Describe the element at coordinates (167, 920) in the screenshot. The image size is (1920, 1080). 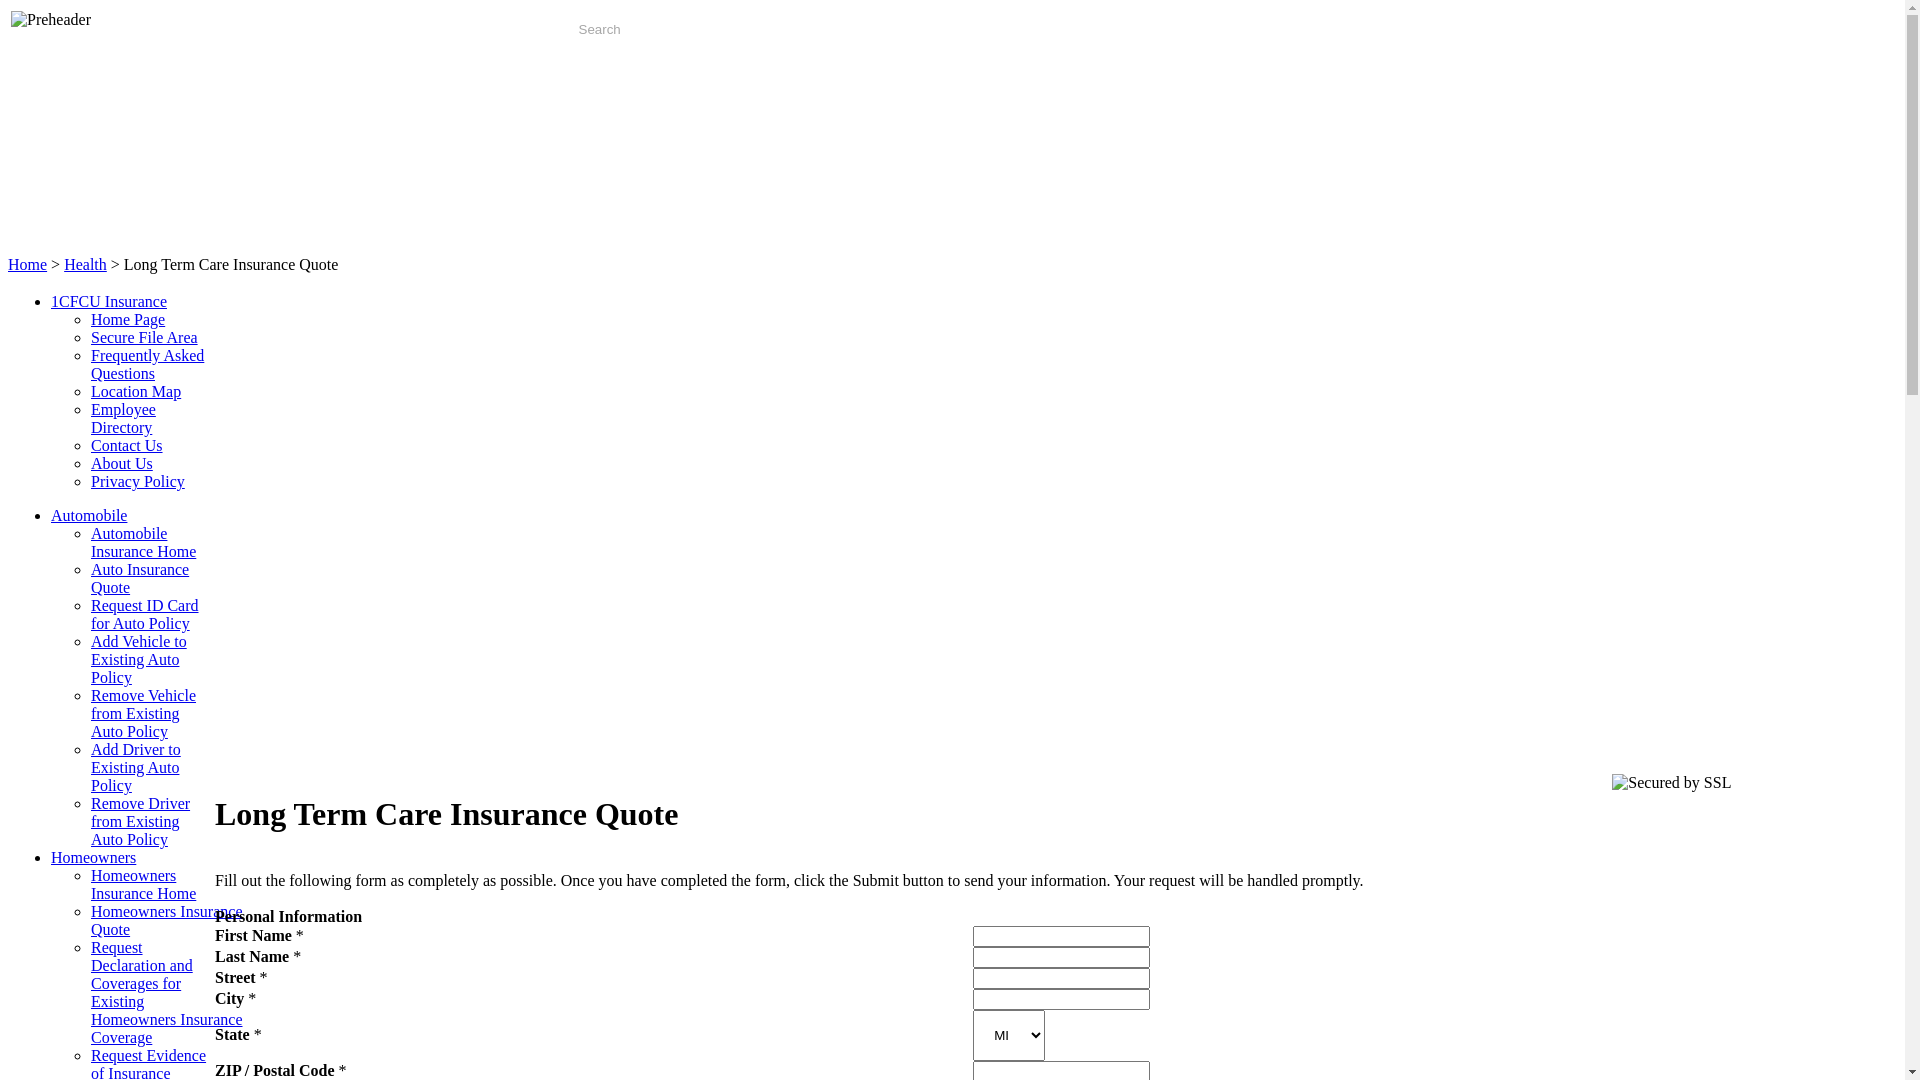
I see `Homeowners Insurance Quote` at that location.